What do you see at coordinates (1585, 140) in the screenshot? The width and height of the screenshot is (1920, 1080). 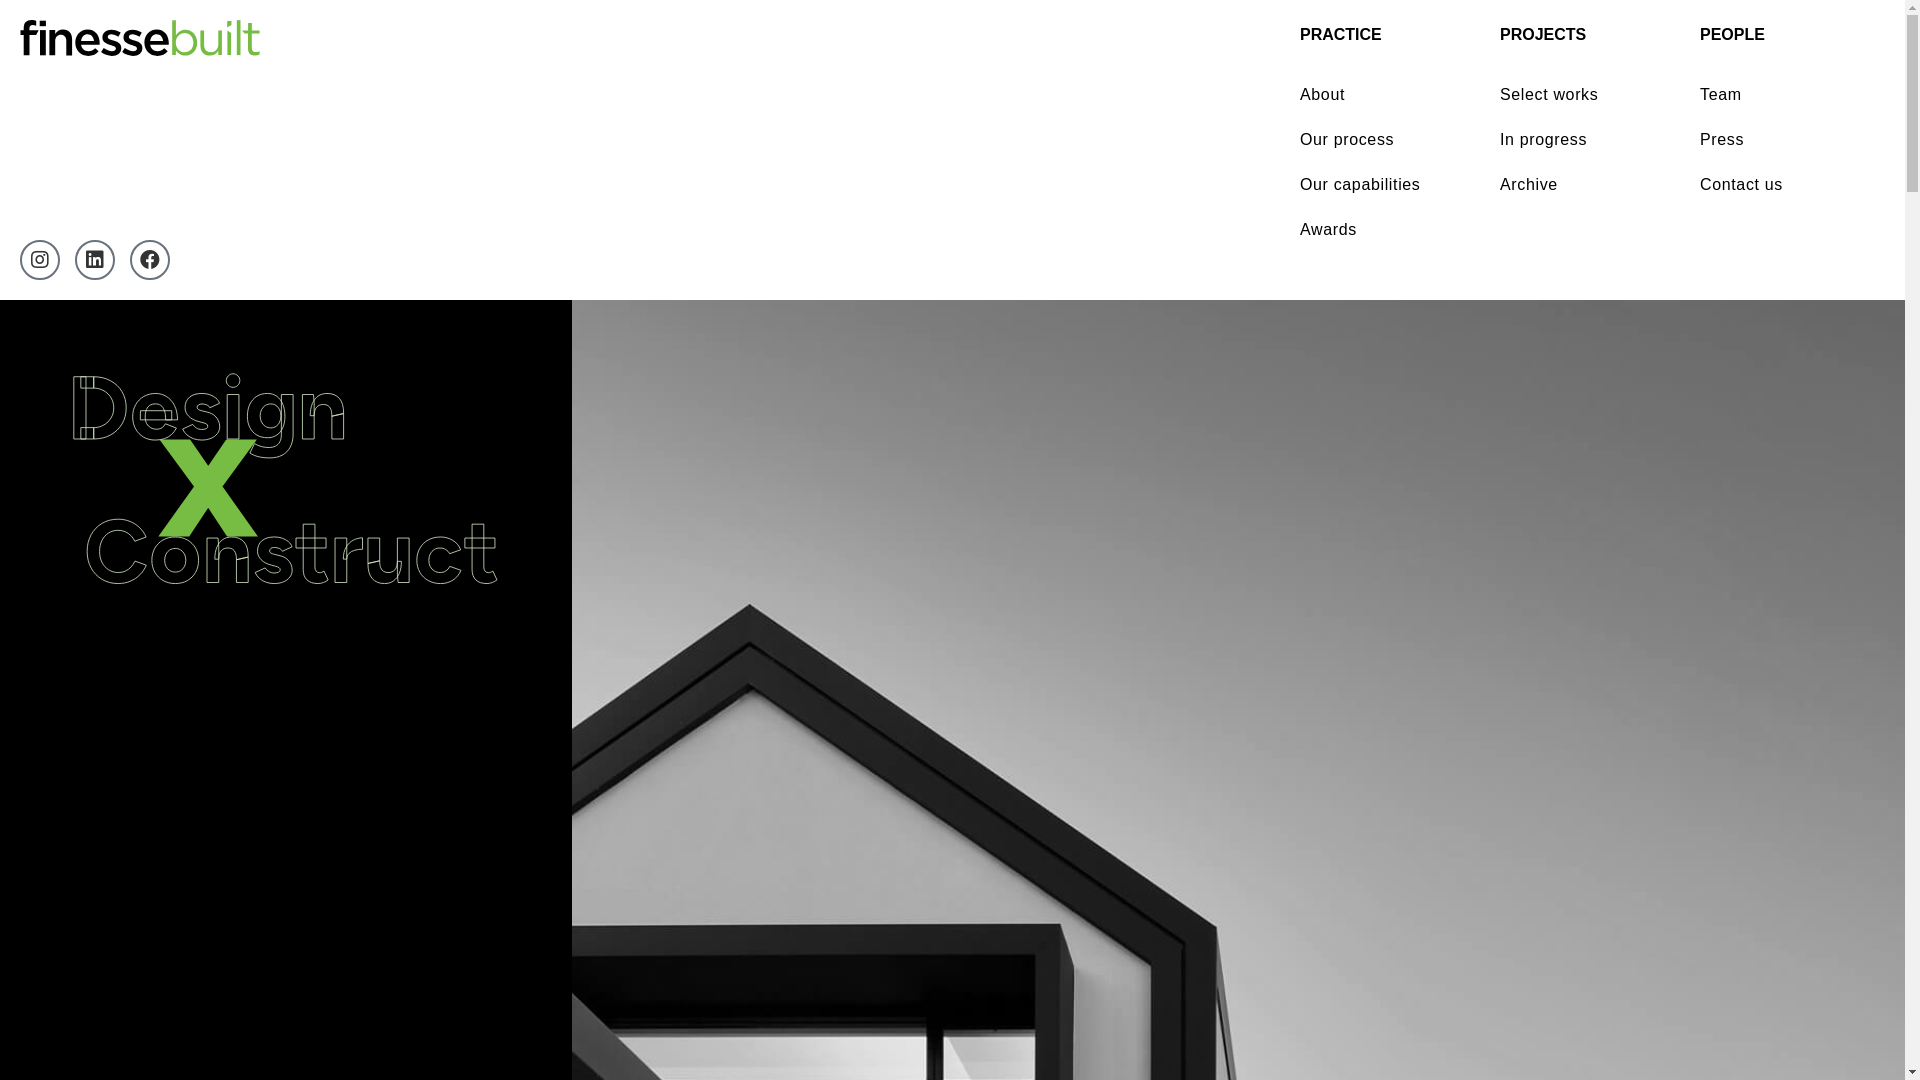 I see `In progress` at bounding box center [1585, 140].